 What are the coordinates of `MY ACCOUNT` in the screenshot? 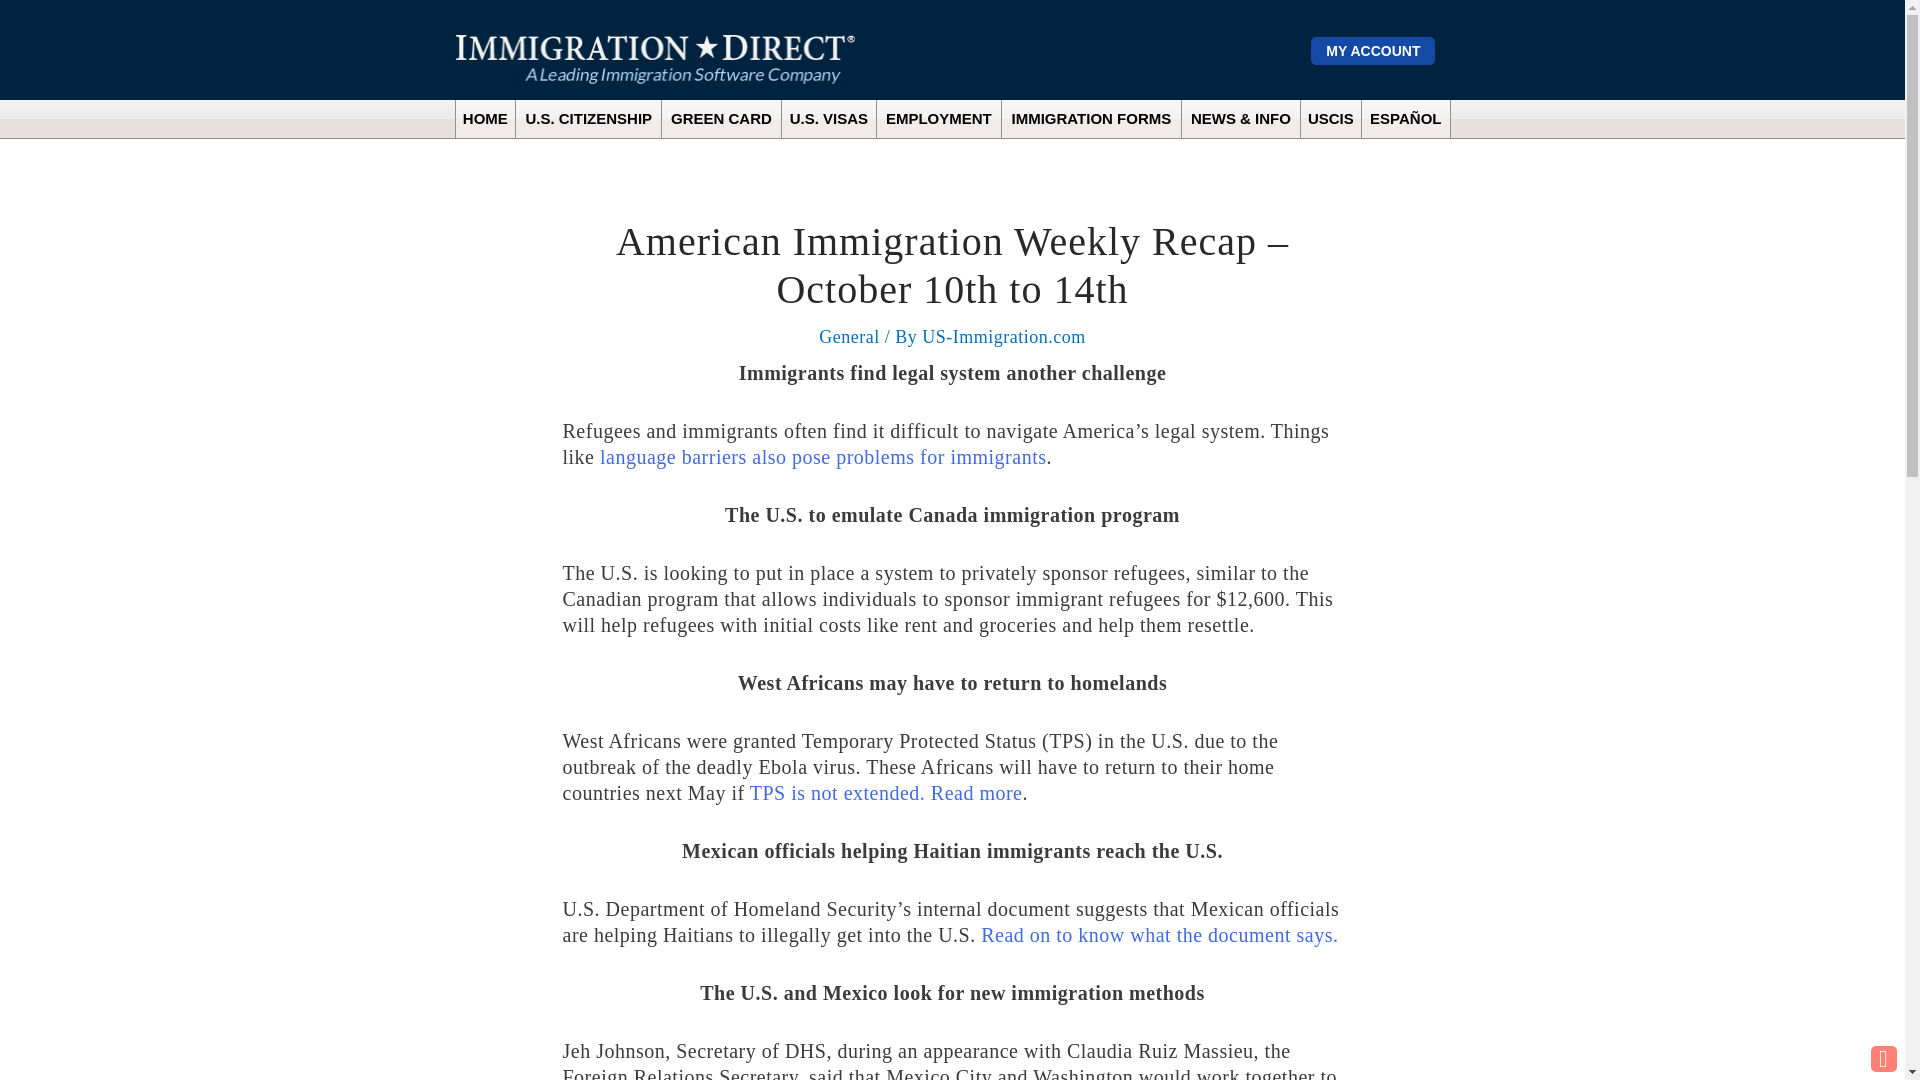 It's located at (1372, 50).